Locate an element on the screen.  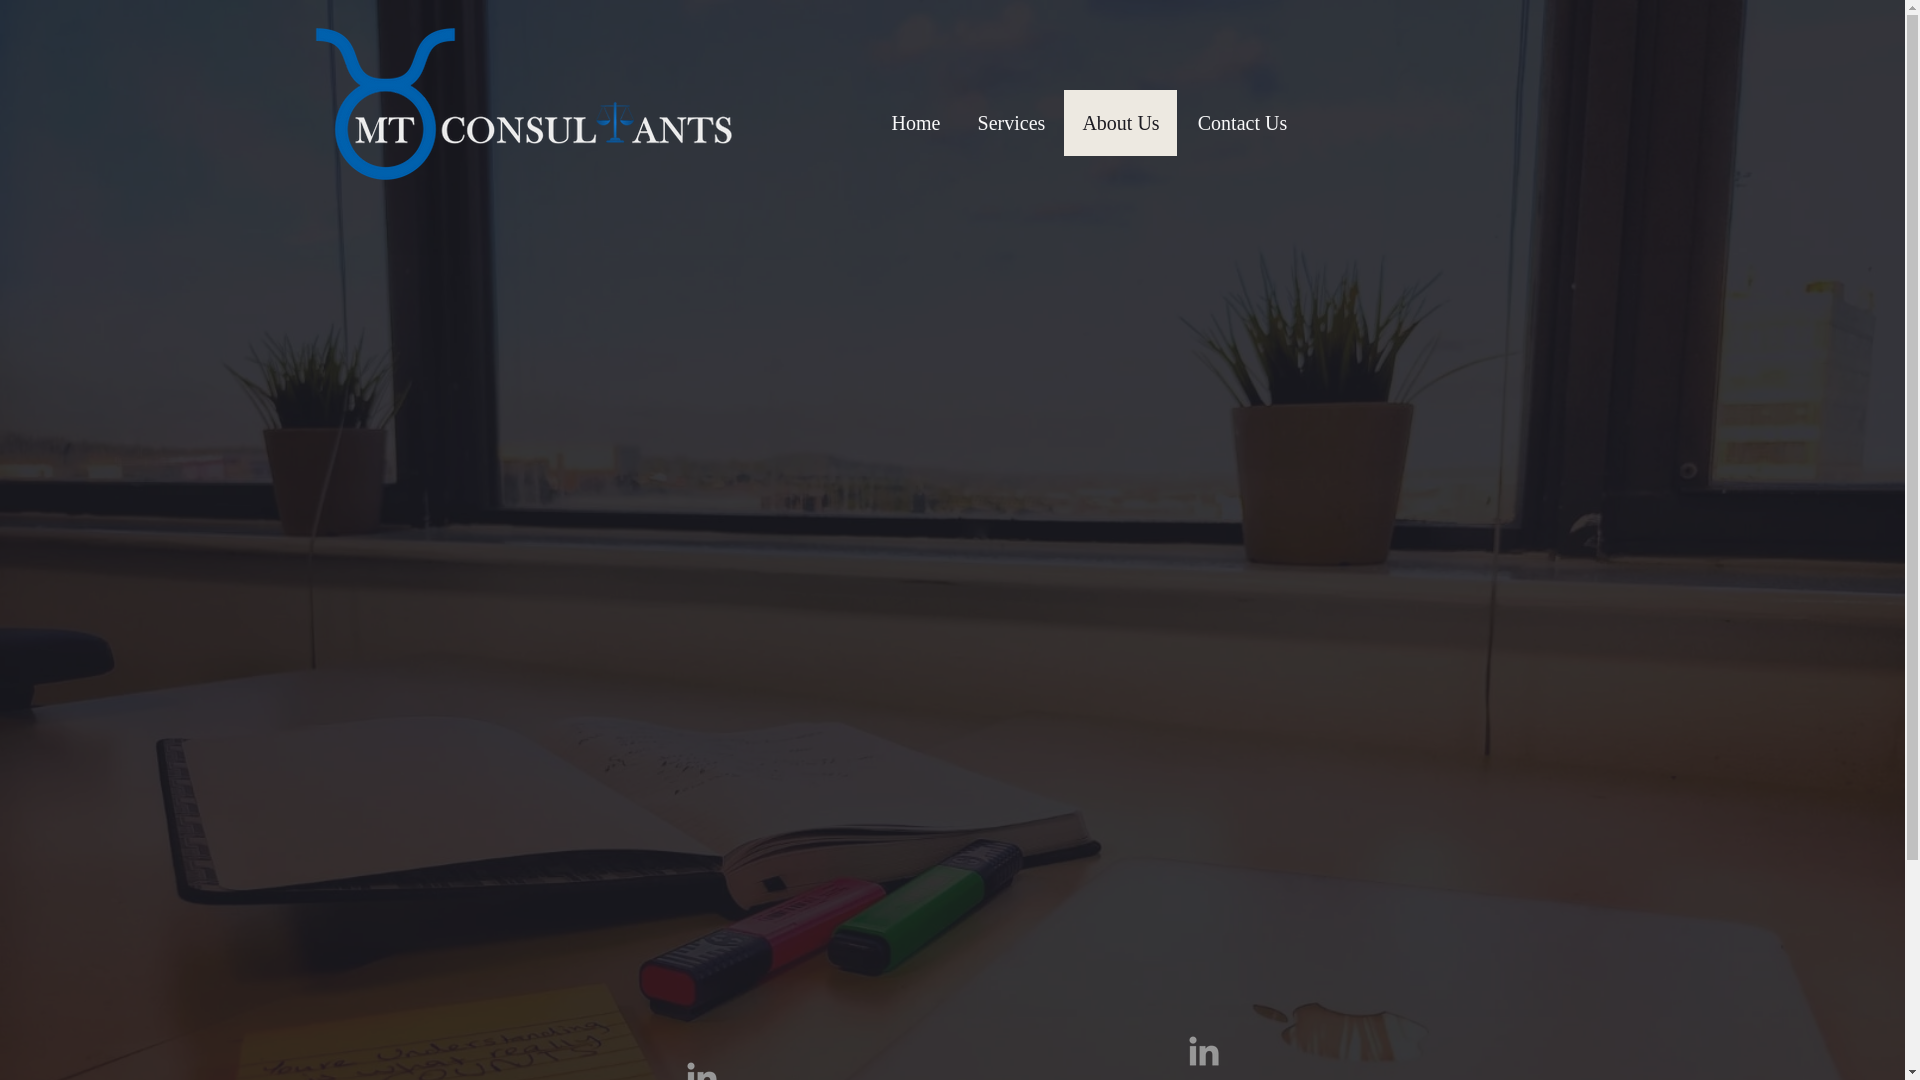
Contact Us is located at coordinates (1242, 122).